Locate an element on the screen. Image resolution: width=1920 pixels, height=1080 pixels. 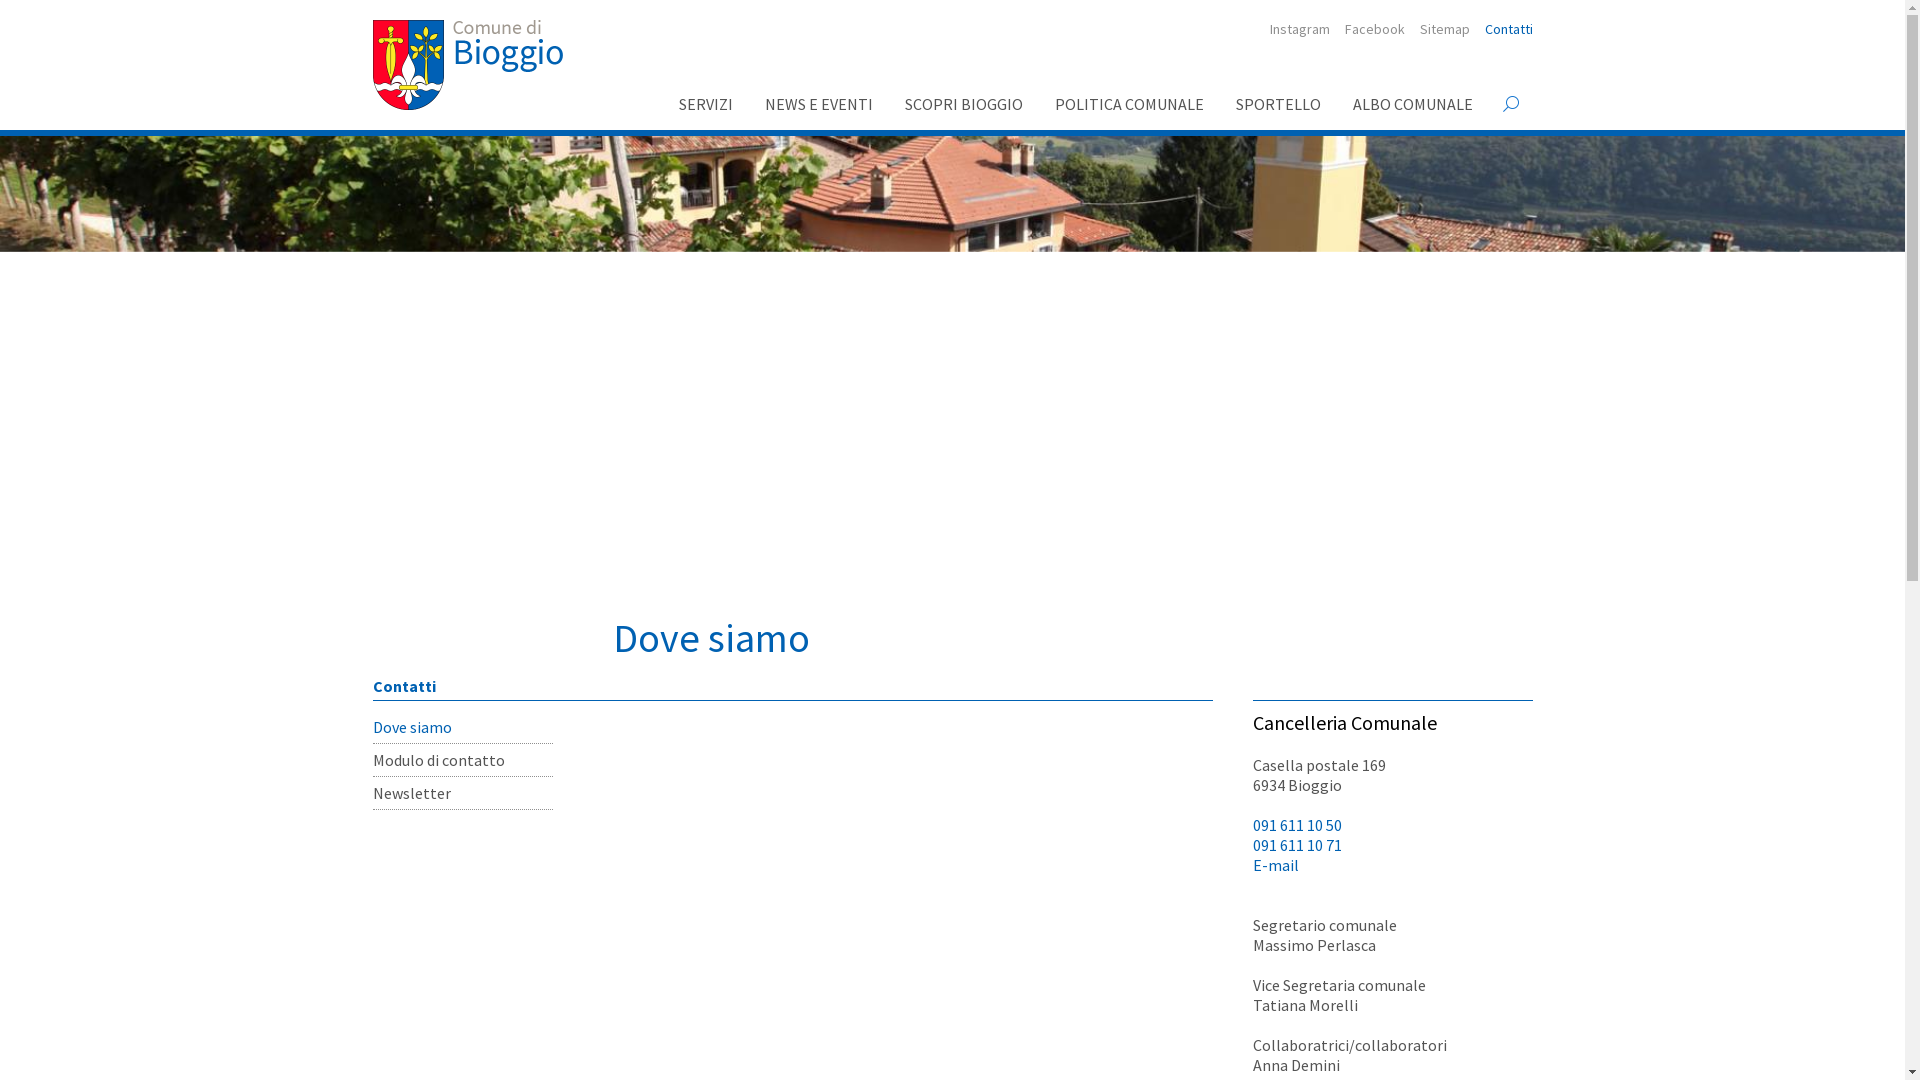
E-mail is located at coordinates (1275, 865).